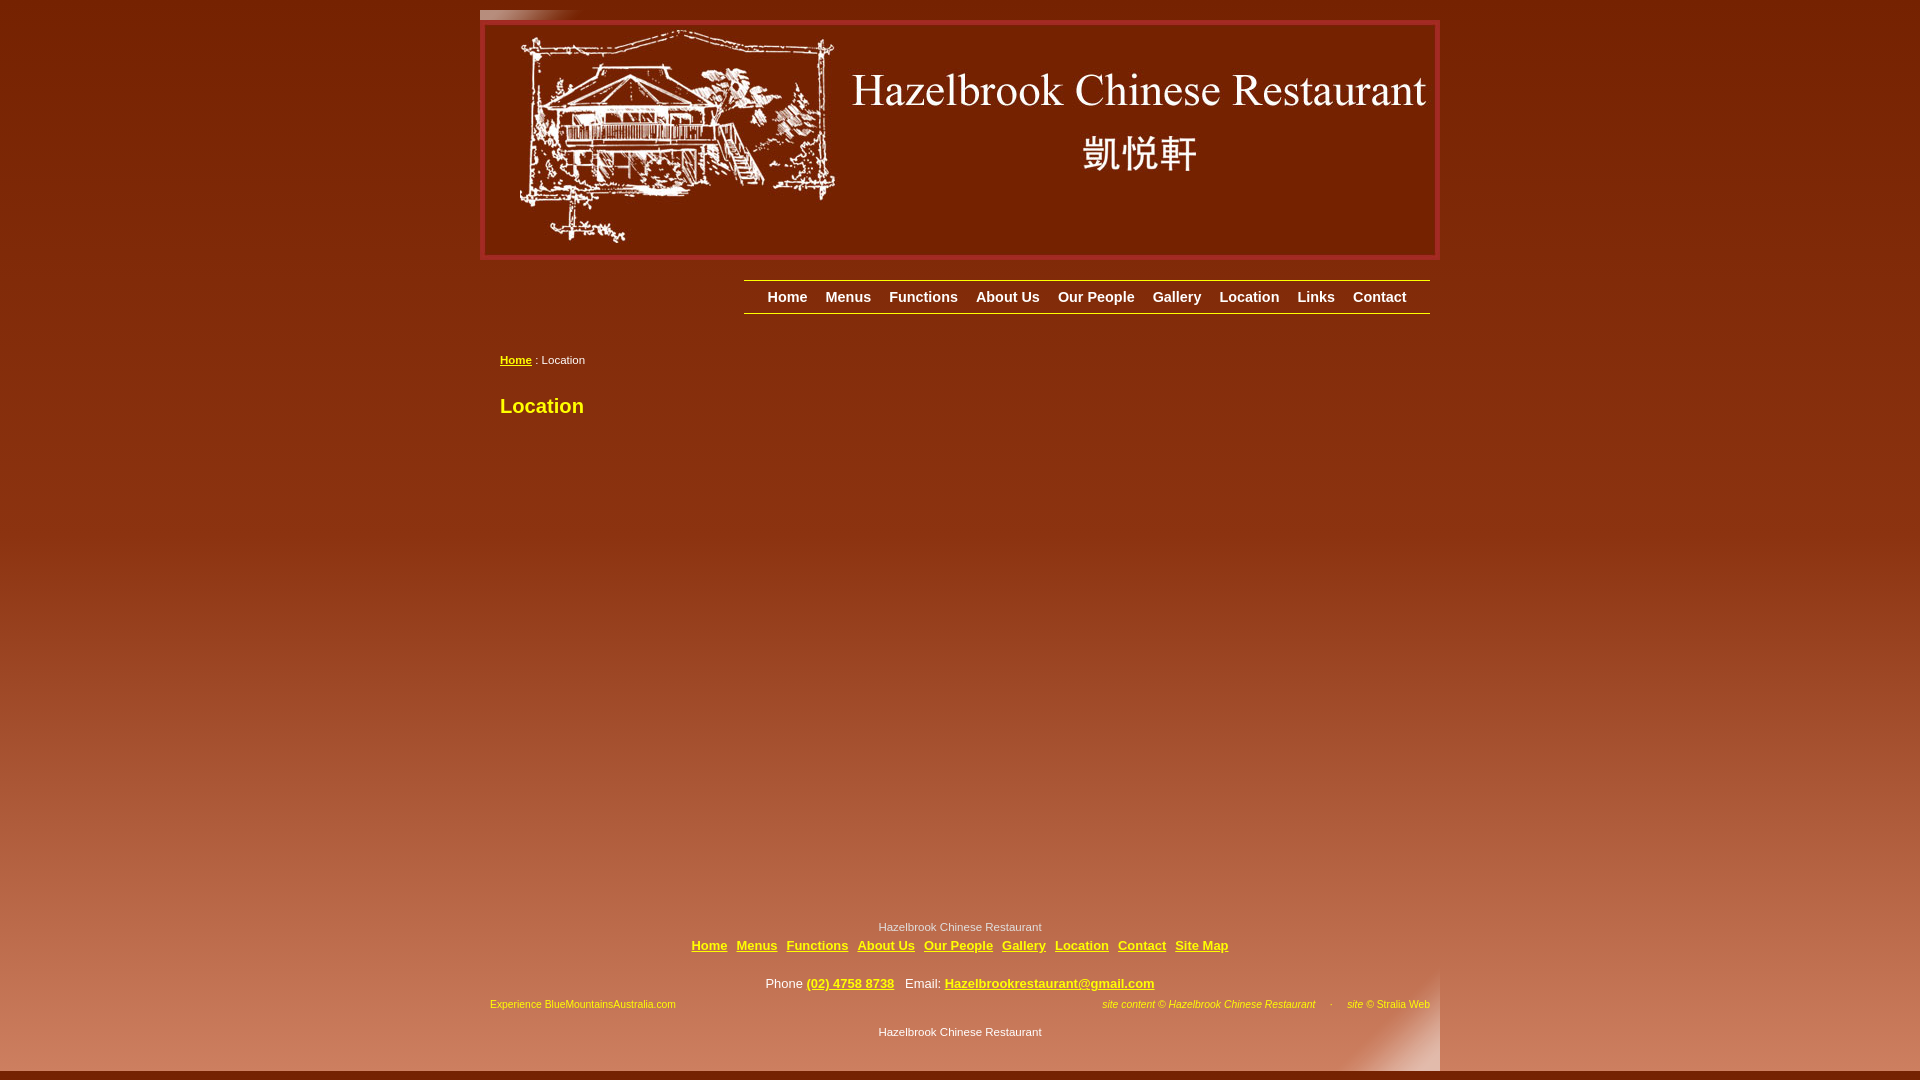 This screenshot has width=1920, height=1080. I want to click on (02) 4758 8738, so click(850, 984).